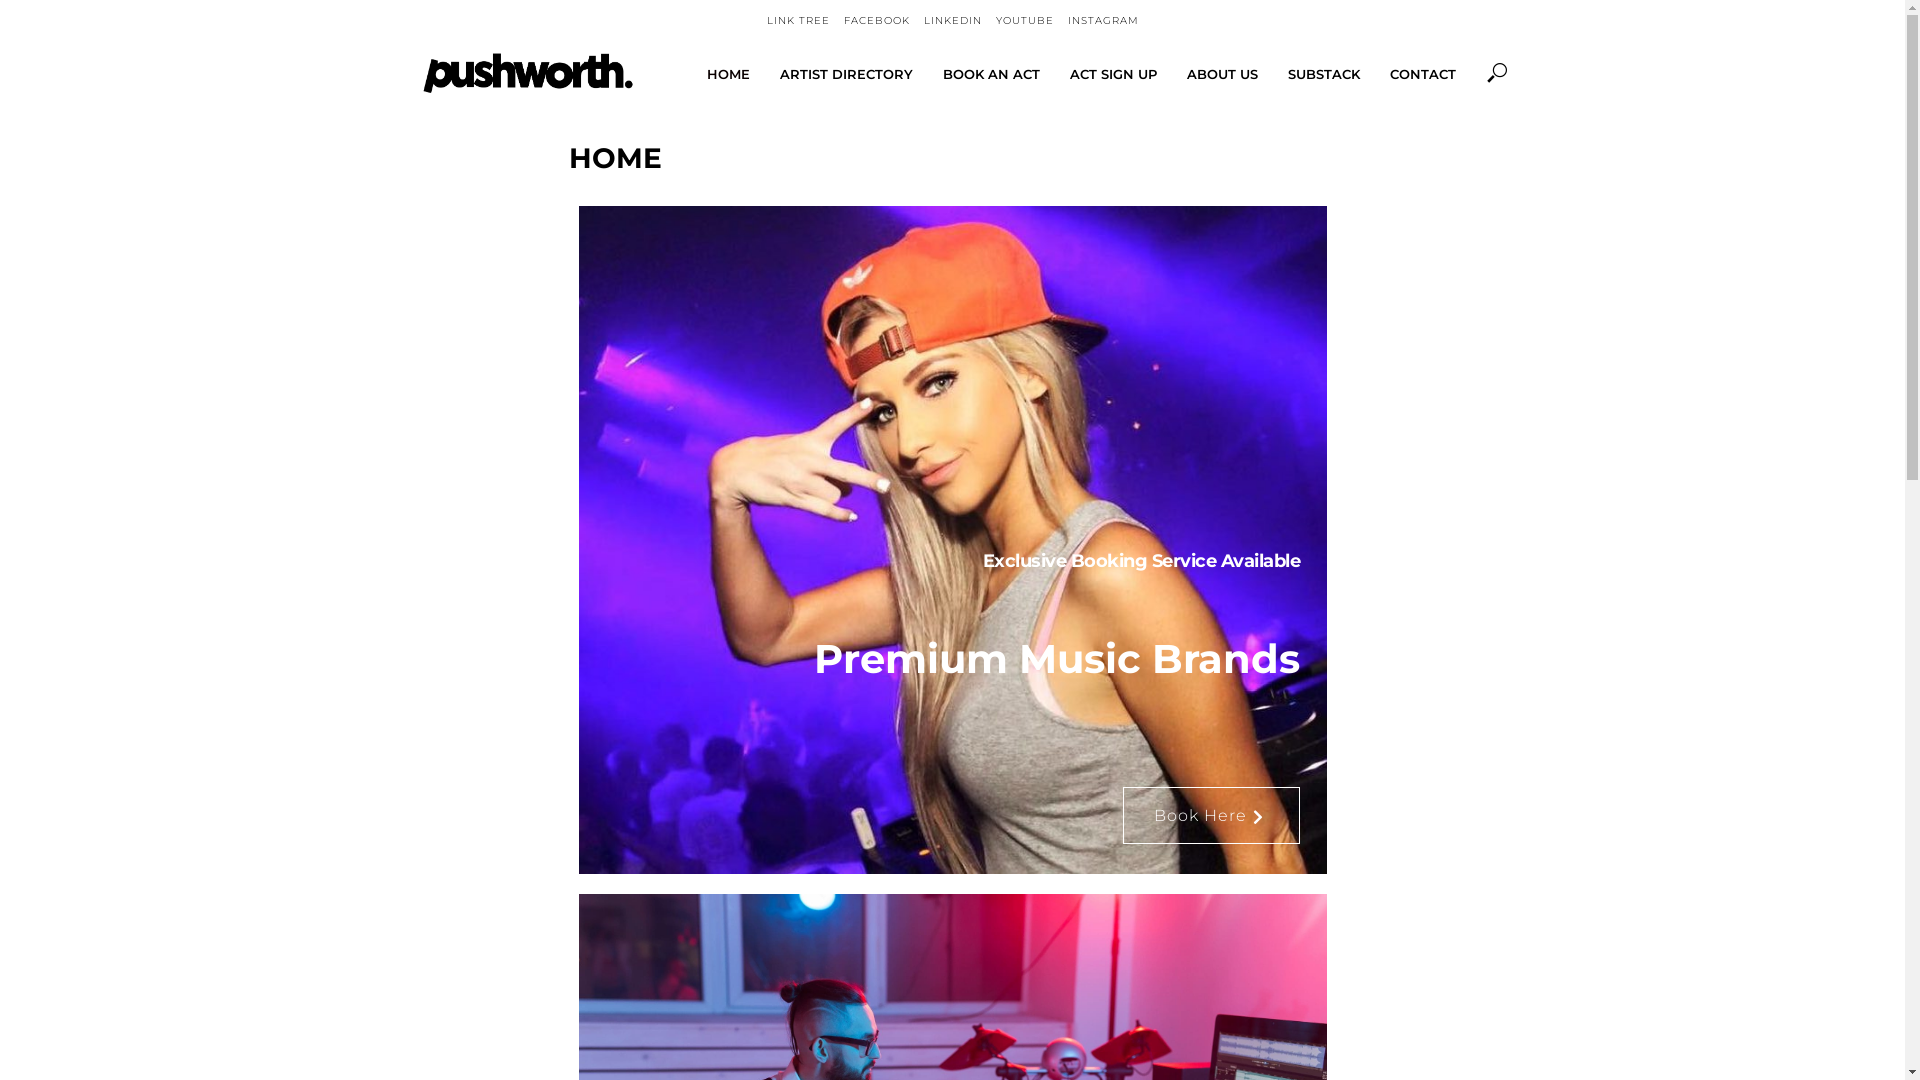 The image size is (1920, 1080). I want to click on Premium Music Brands, so click(953, 659).